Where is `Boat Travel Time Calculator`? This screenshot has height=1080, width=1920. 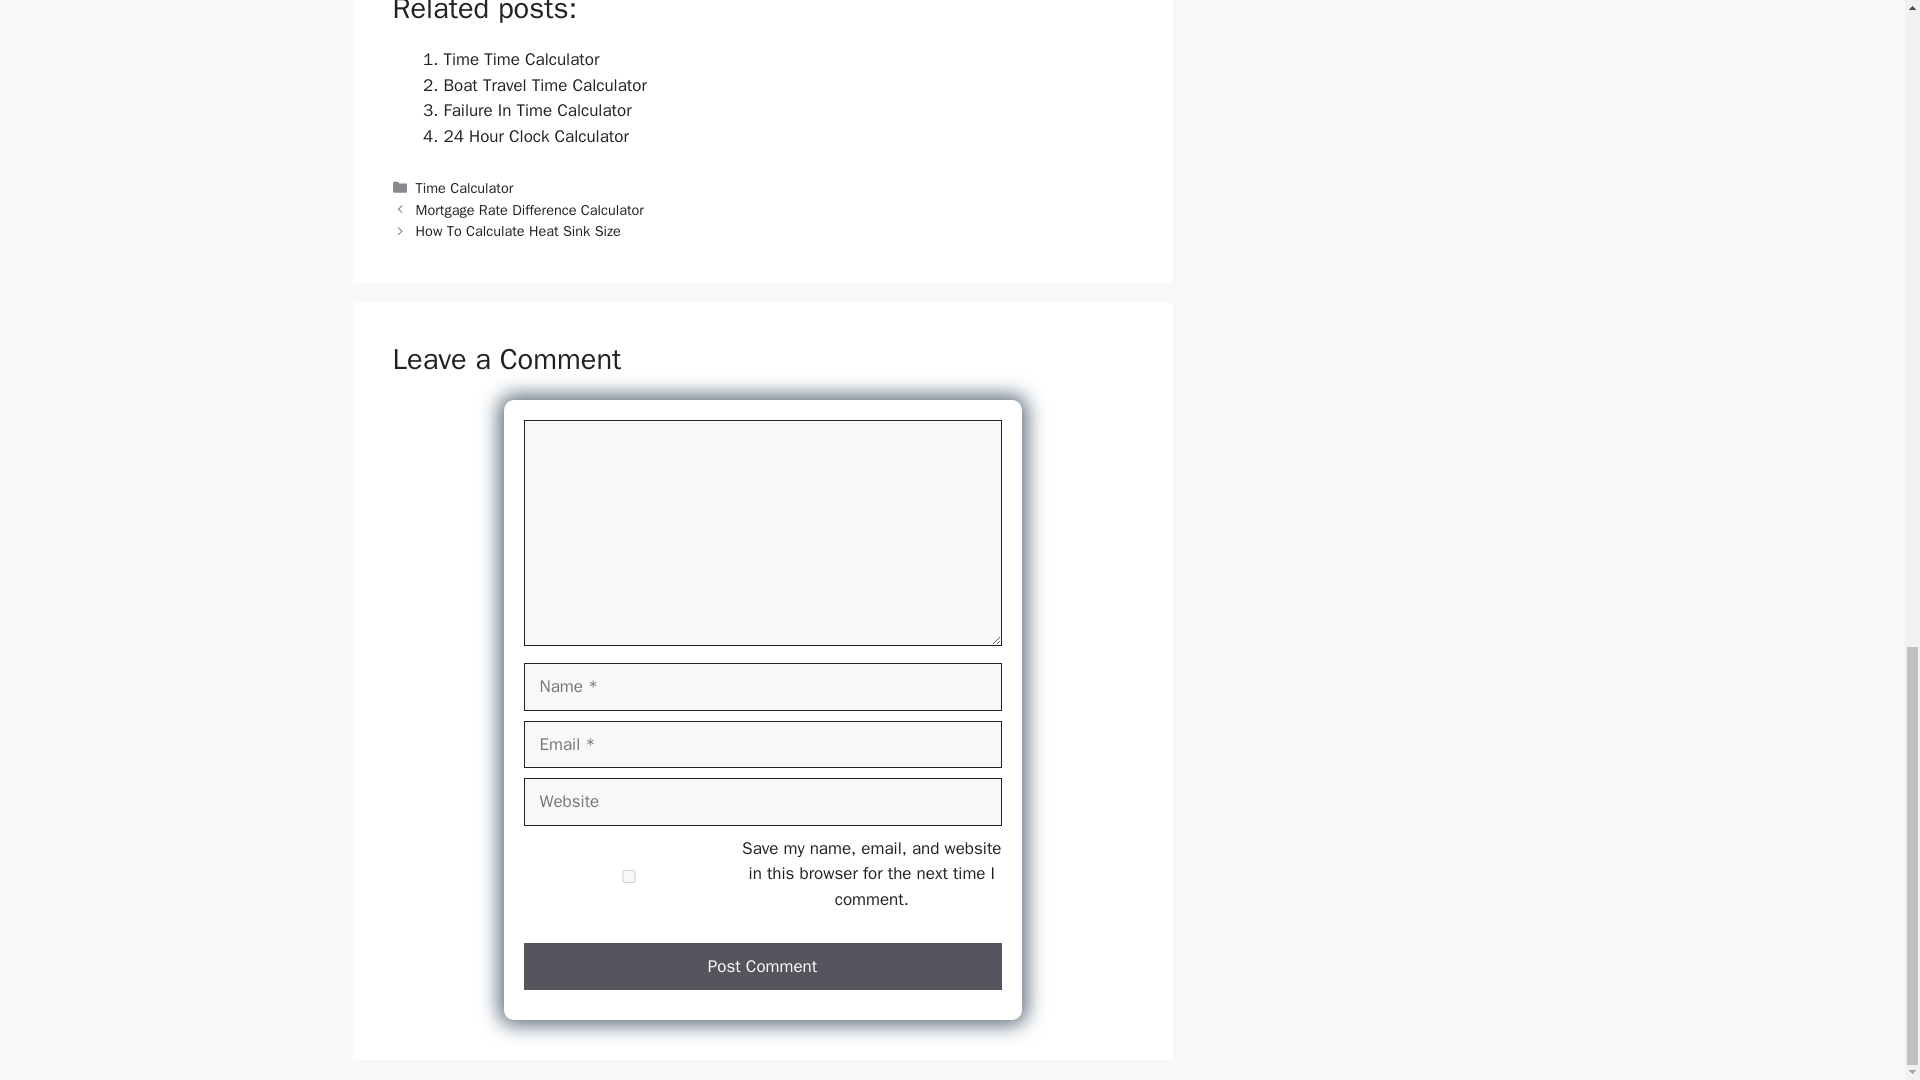 Boat Travel Time Calculator is located at coordinates (545, 85).